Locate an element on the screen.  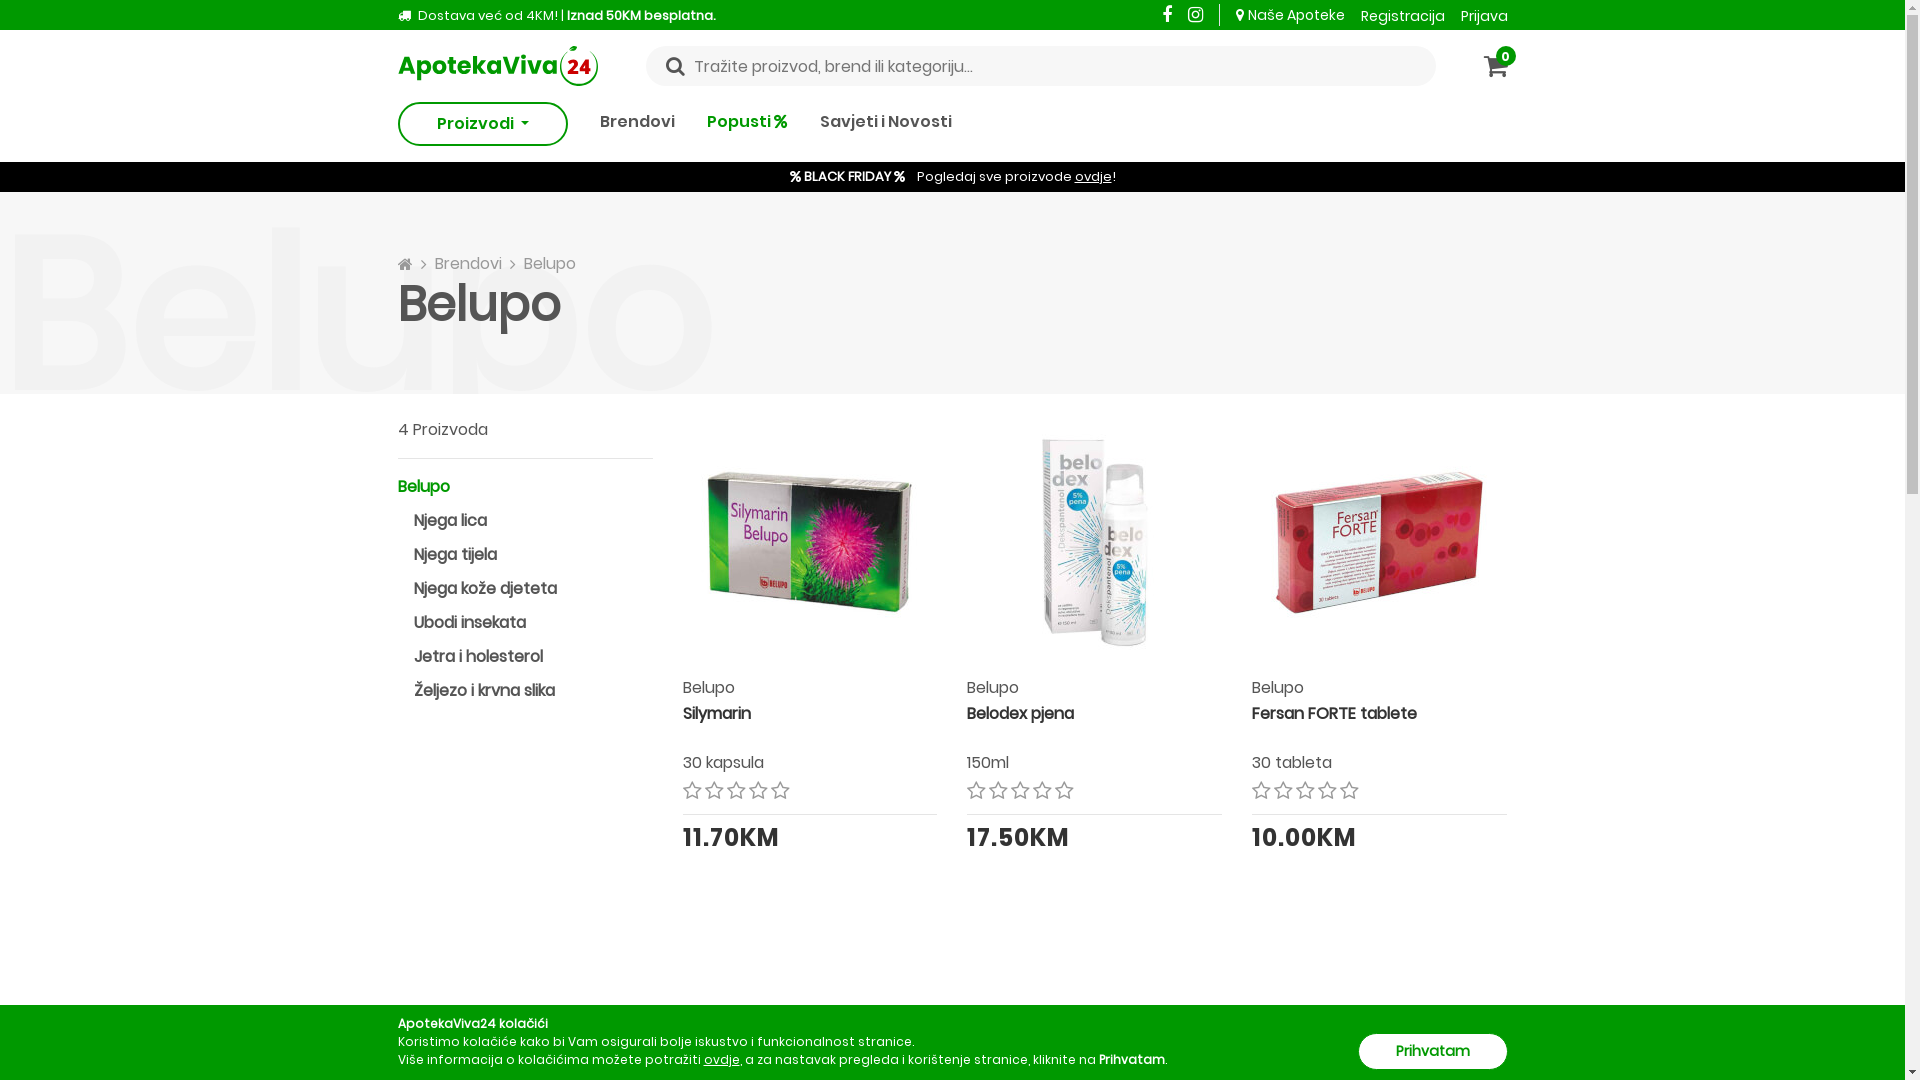
Brendovi is located at coordinates (468, 264).